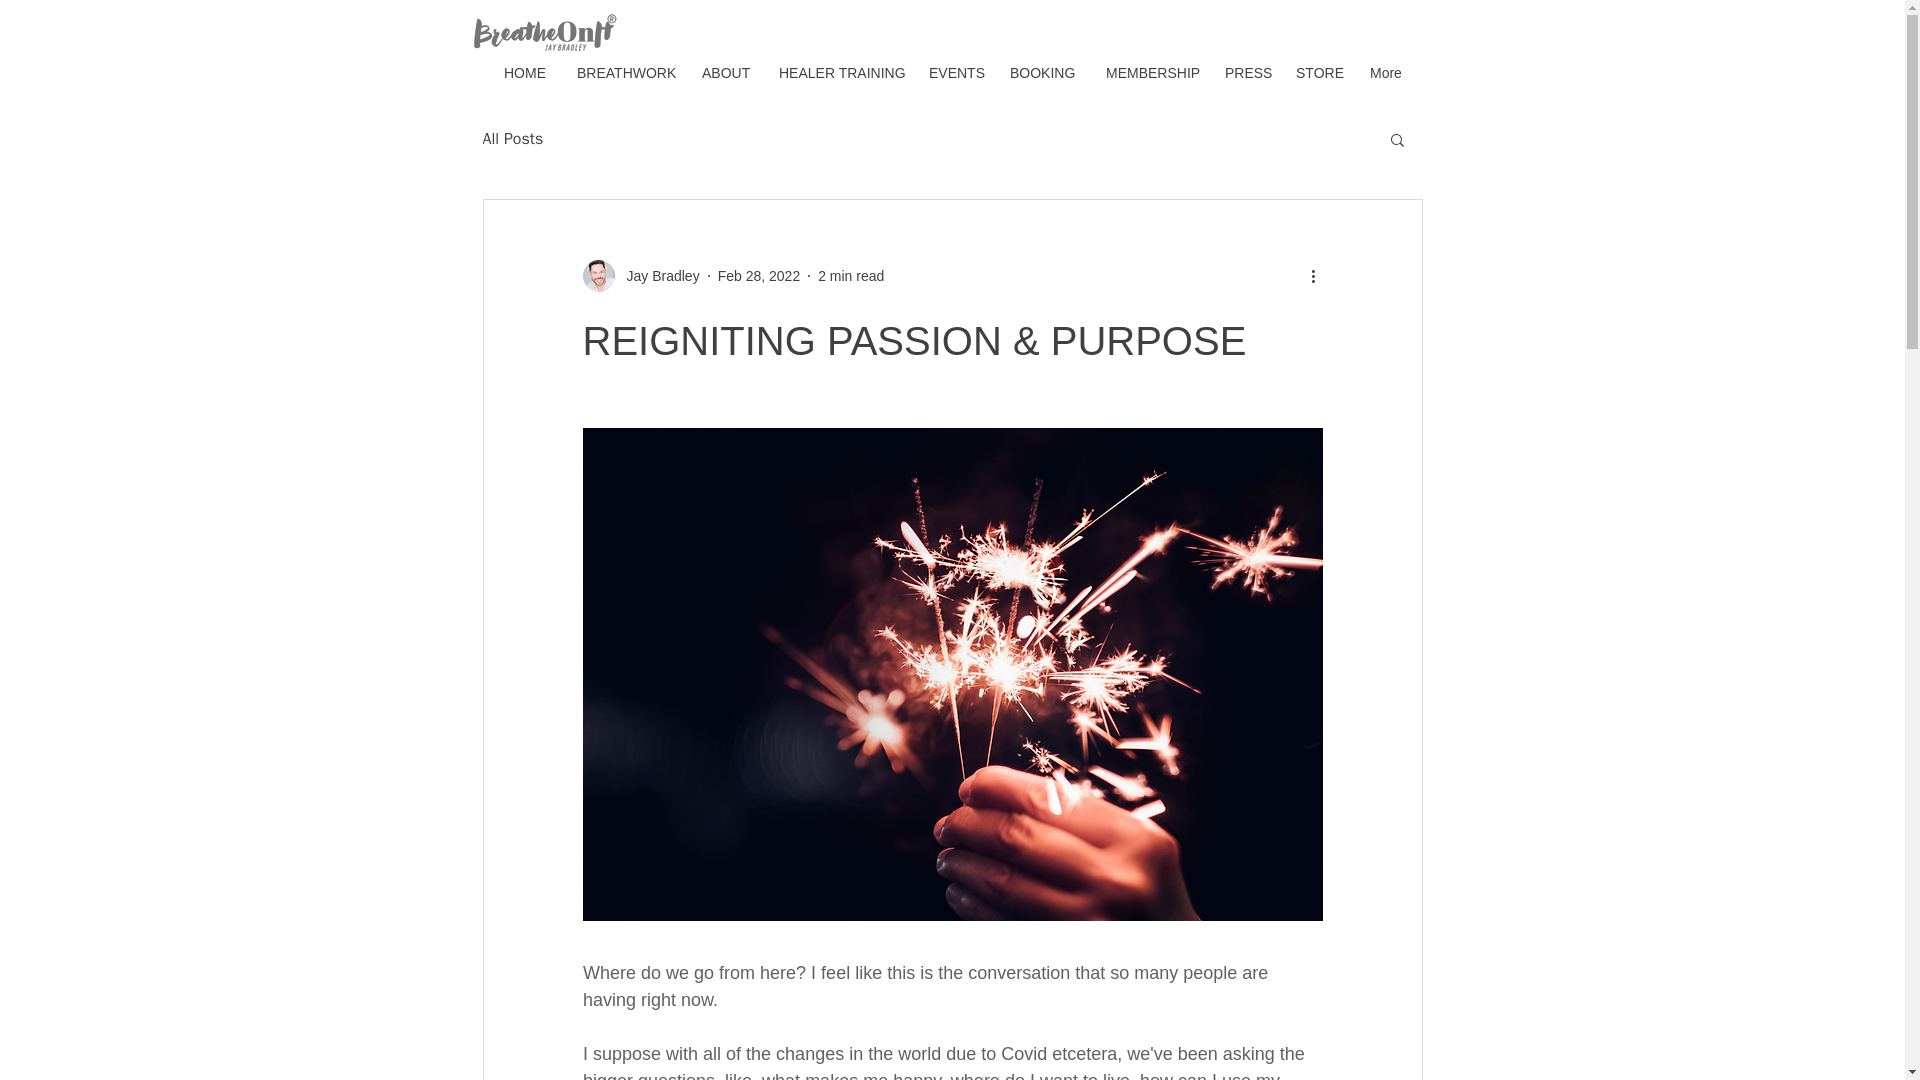 The height and width of the screenshot is (1080, 1920). I want to click on BREATHWORK, so click(624, 73).